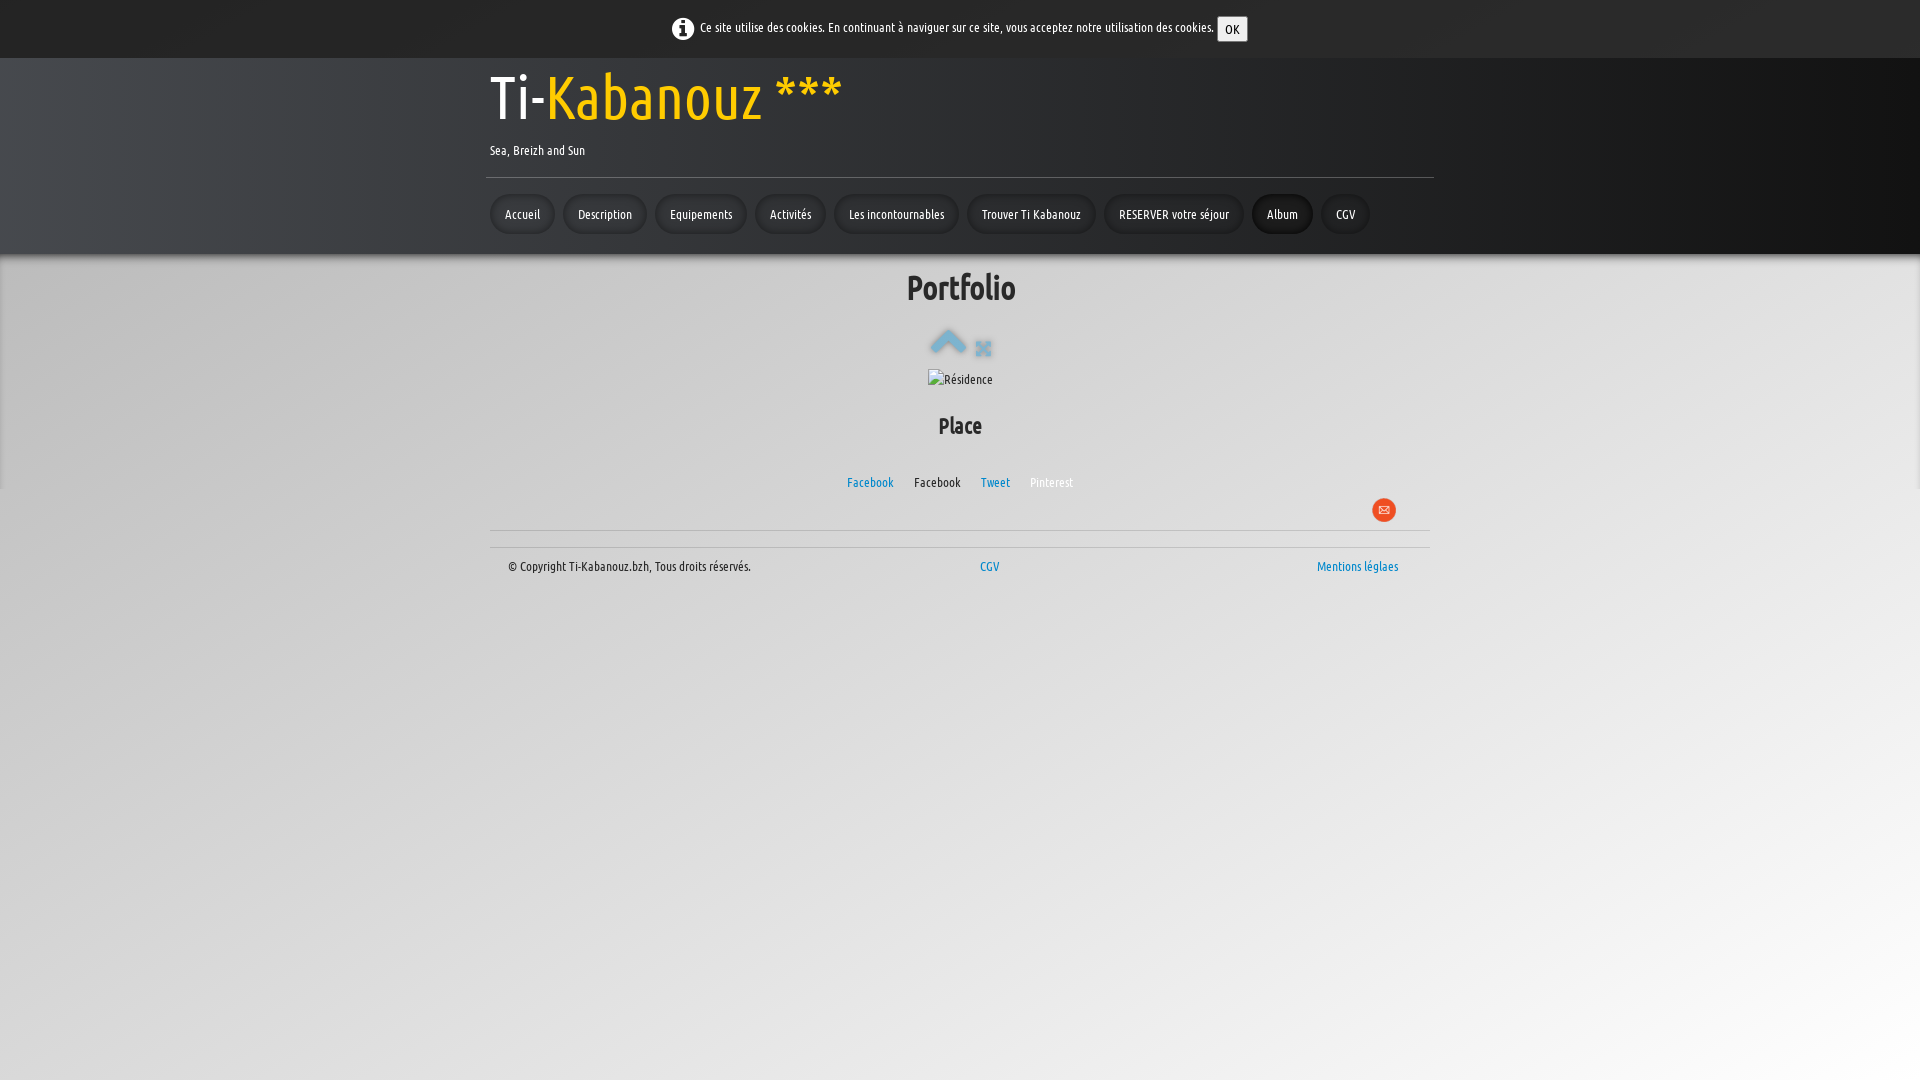  What do you see at coordinates (701, 214) in the screenshot?
I see `Equipements` at bounding box center [701, 214].